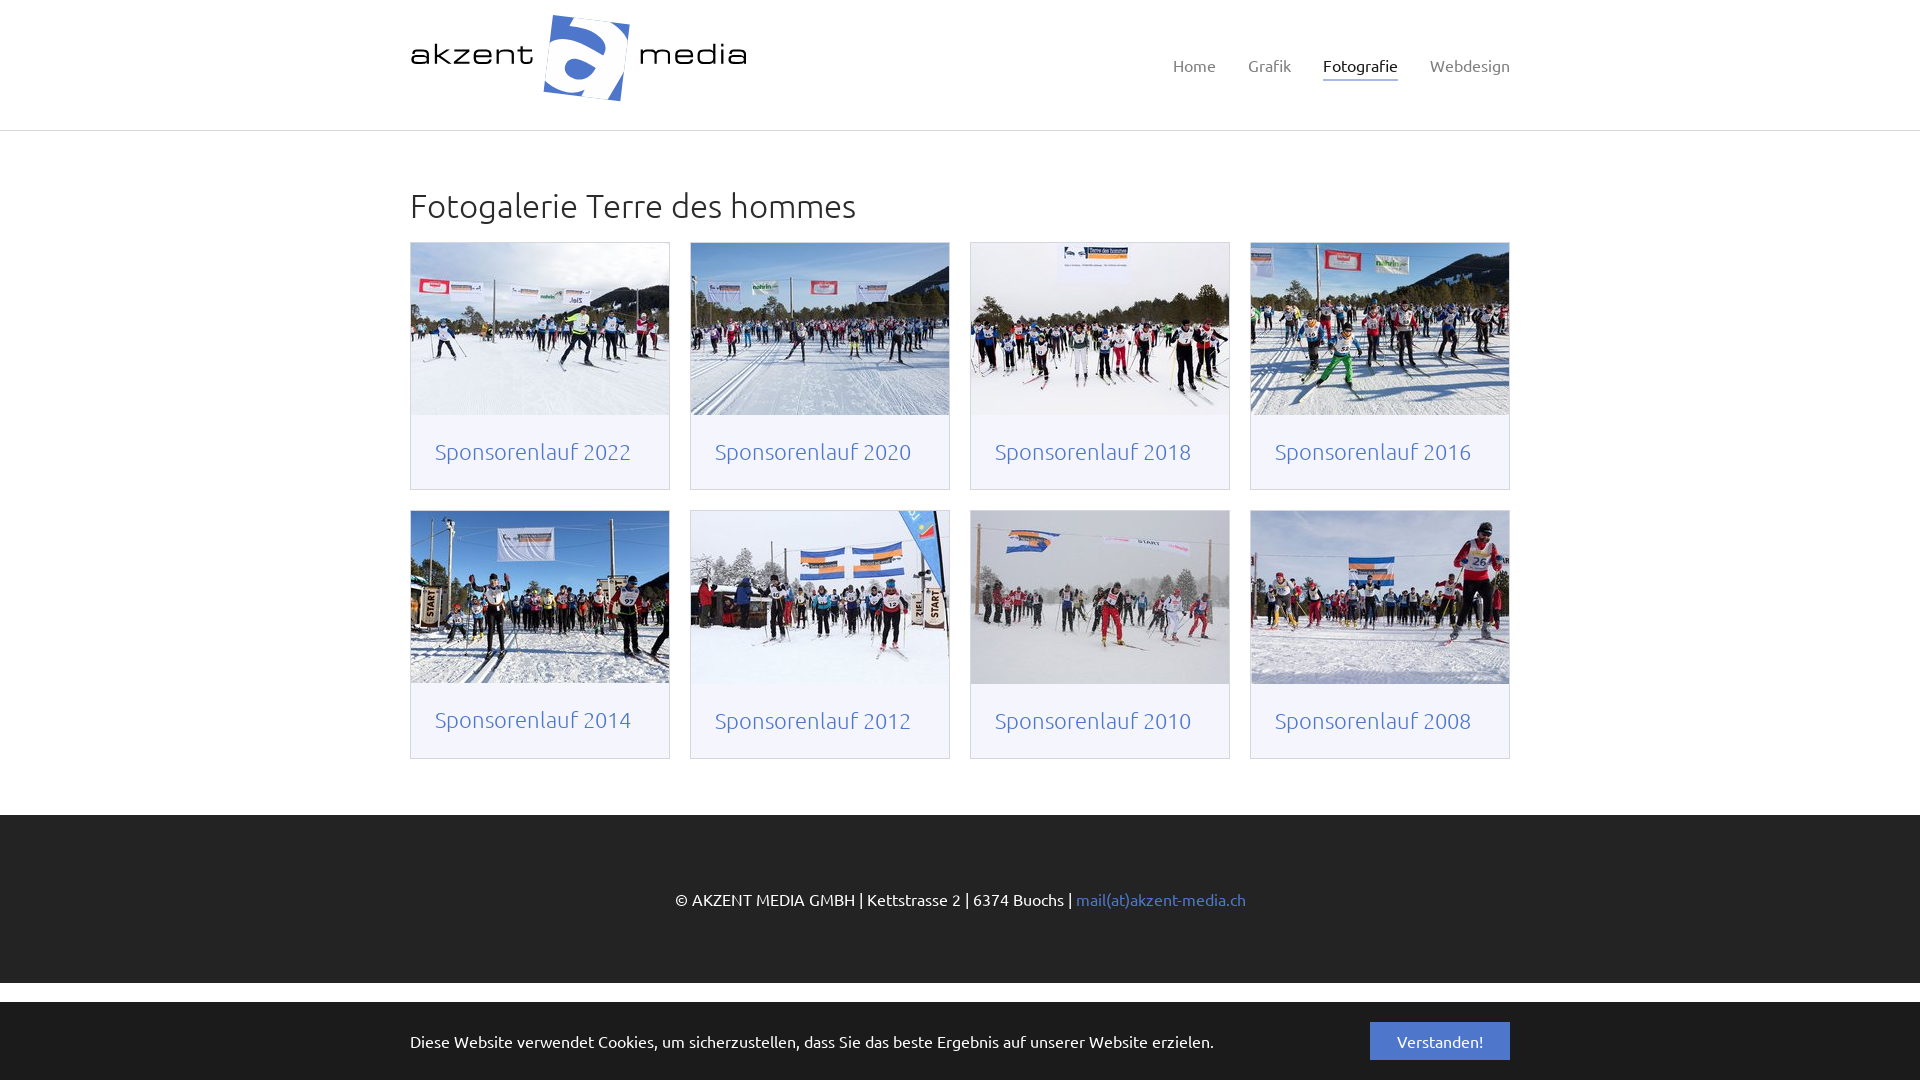 Image resolution: width=1920 pixels, height=1080 pixels. What do you see at coordinates (820, 594) in the screenshot?
I see `Sponsorenlauf 2012` at bounding box center [820, 594].